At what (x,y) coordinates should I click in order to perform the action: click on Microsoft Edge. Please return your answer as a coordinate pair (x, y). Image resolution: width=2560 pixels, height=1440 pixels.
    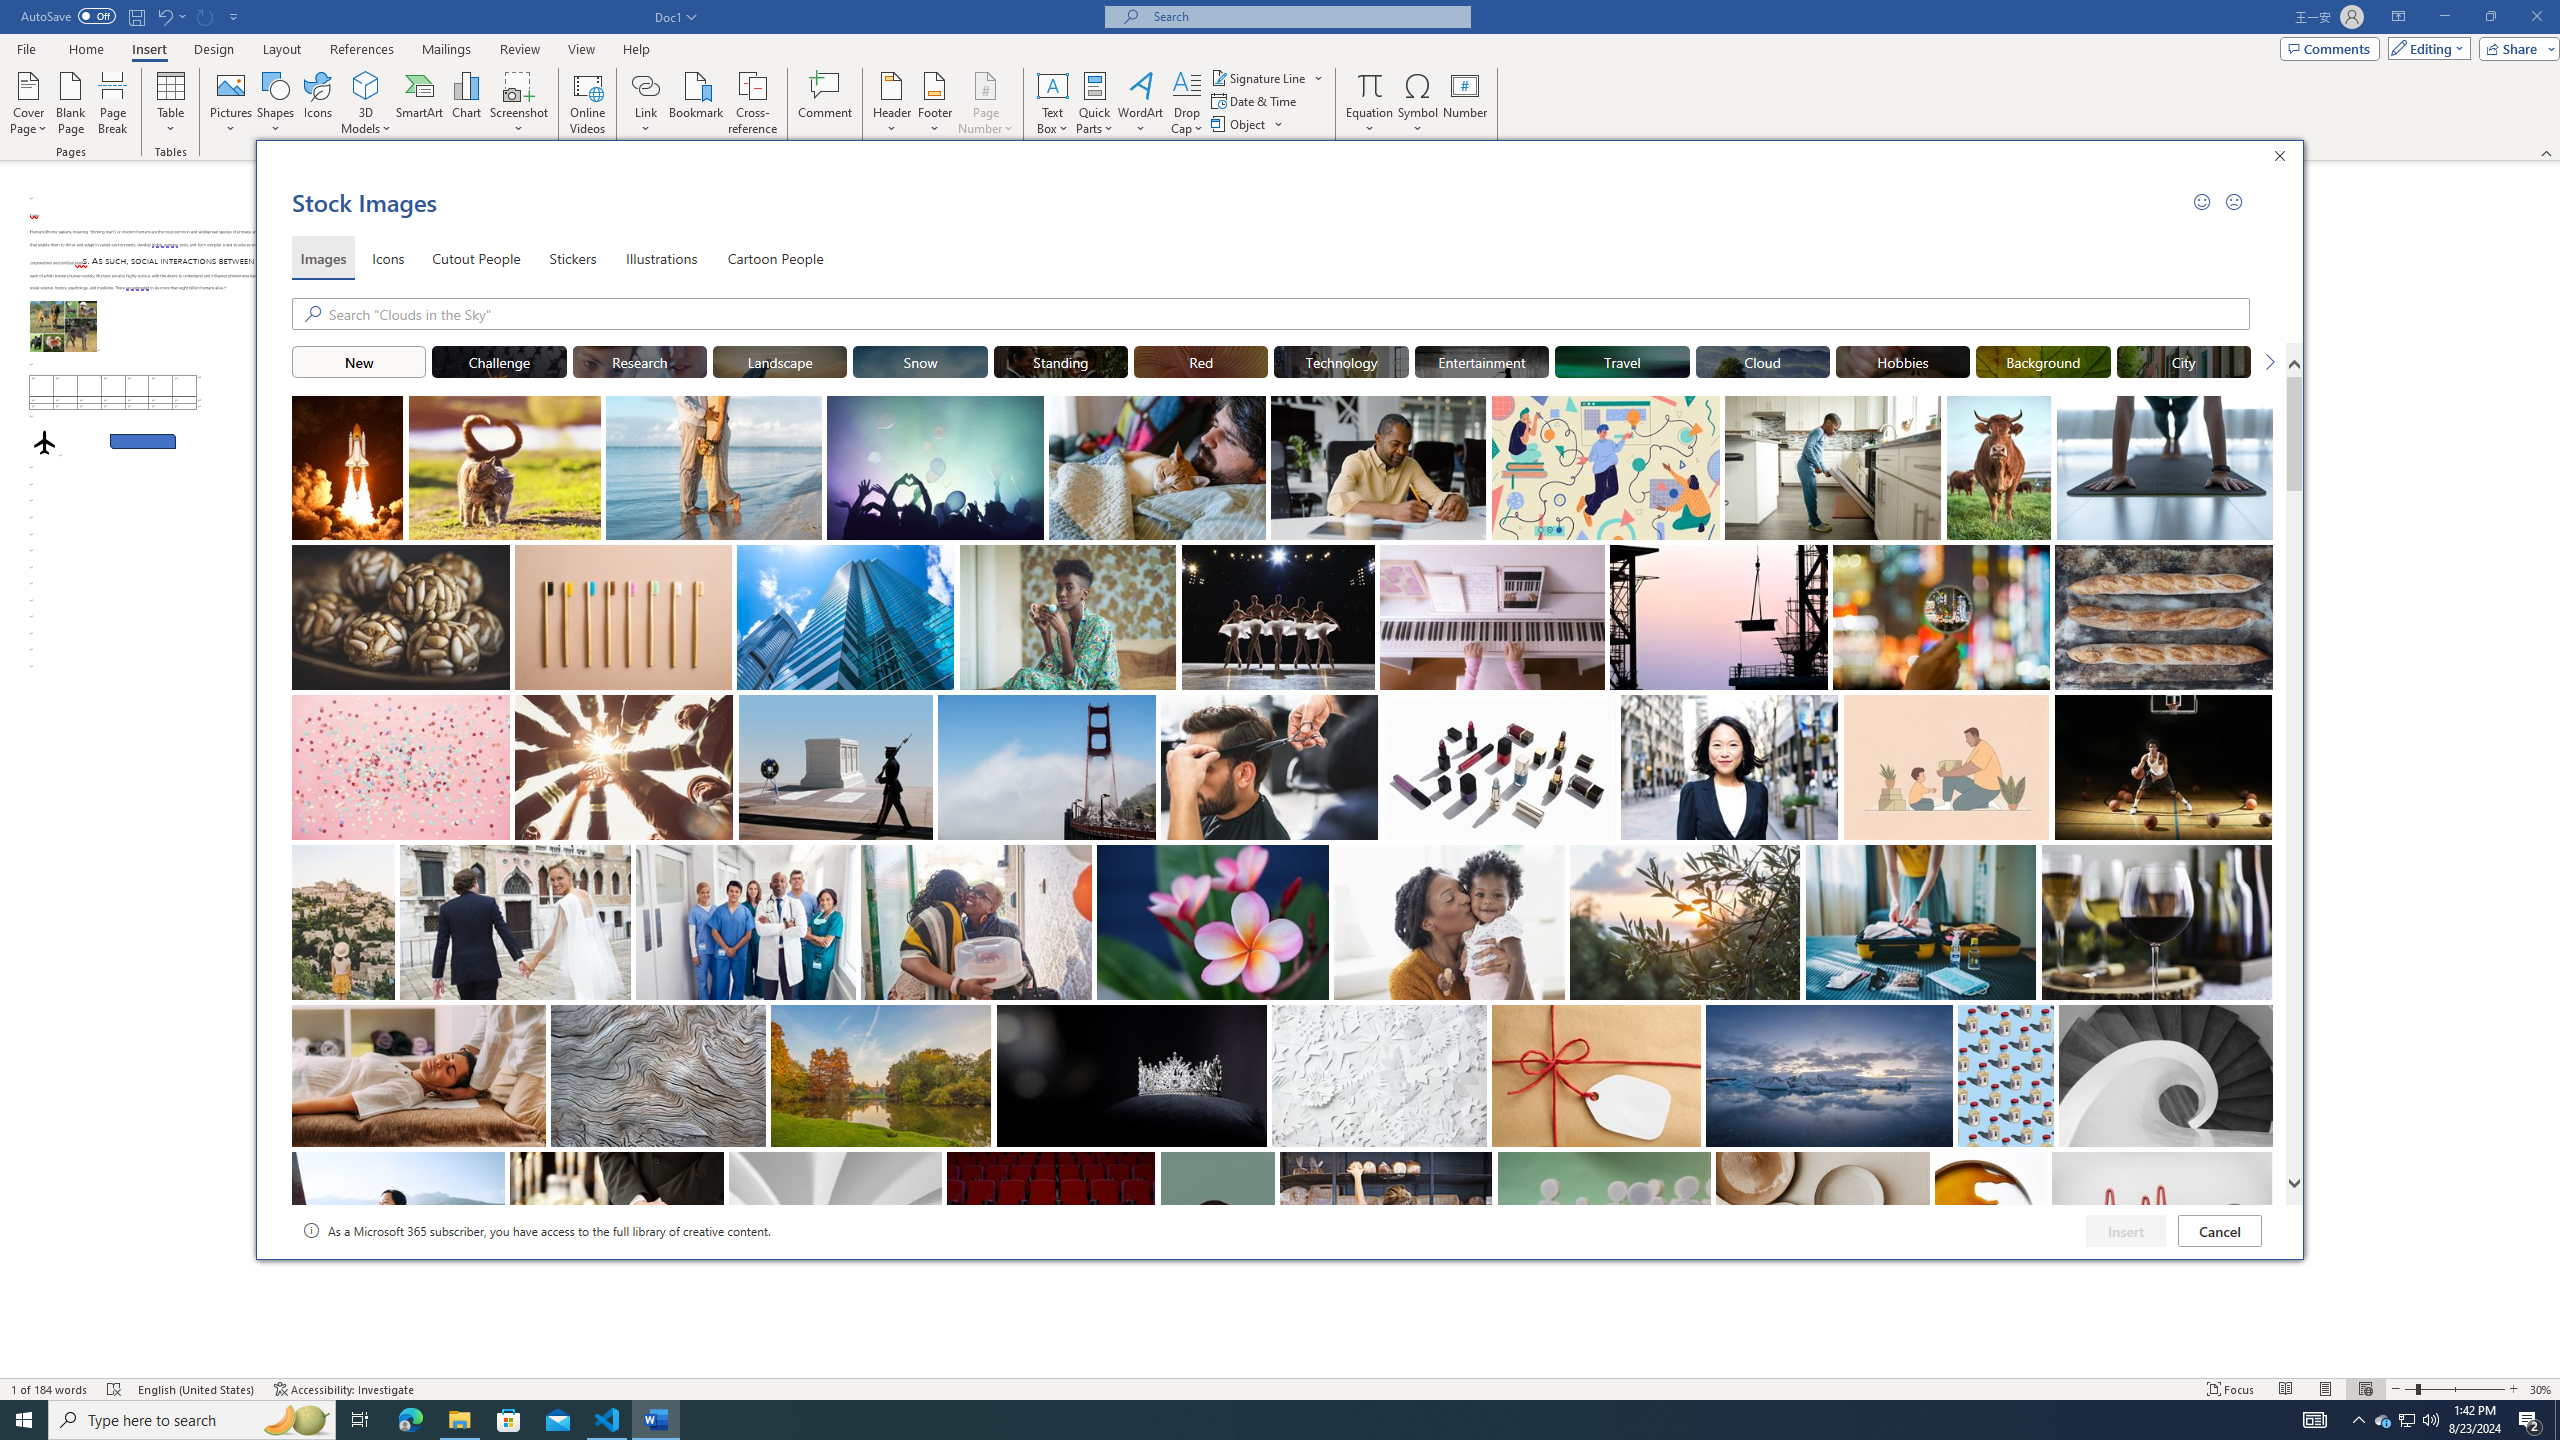
    Looking at the image, I should click on (410, 1420).